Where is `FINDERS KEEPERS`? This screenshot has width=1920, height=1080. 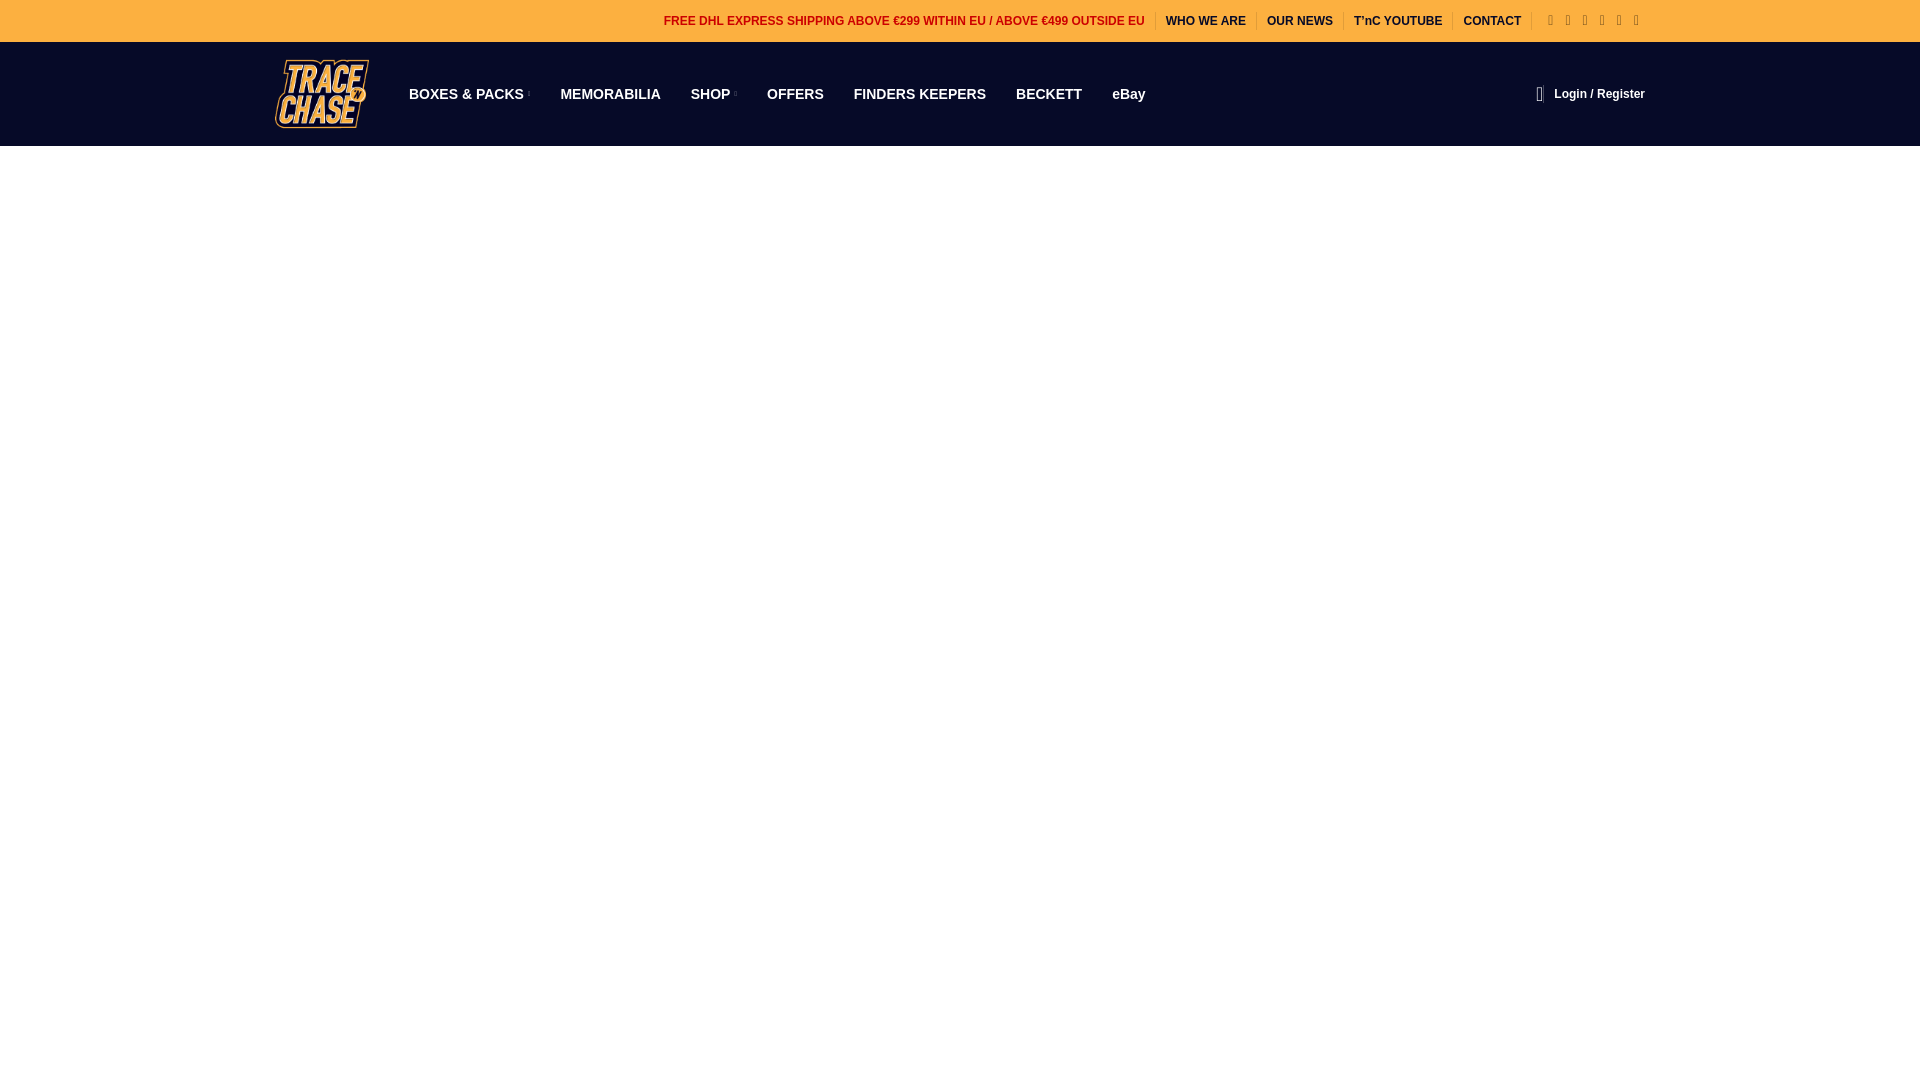 FINDERS KEEPERS is located at coordinates (920, 94).